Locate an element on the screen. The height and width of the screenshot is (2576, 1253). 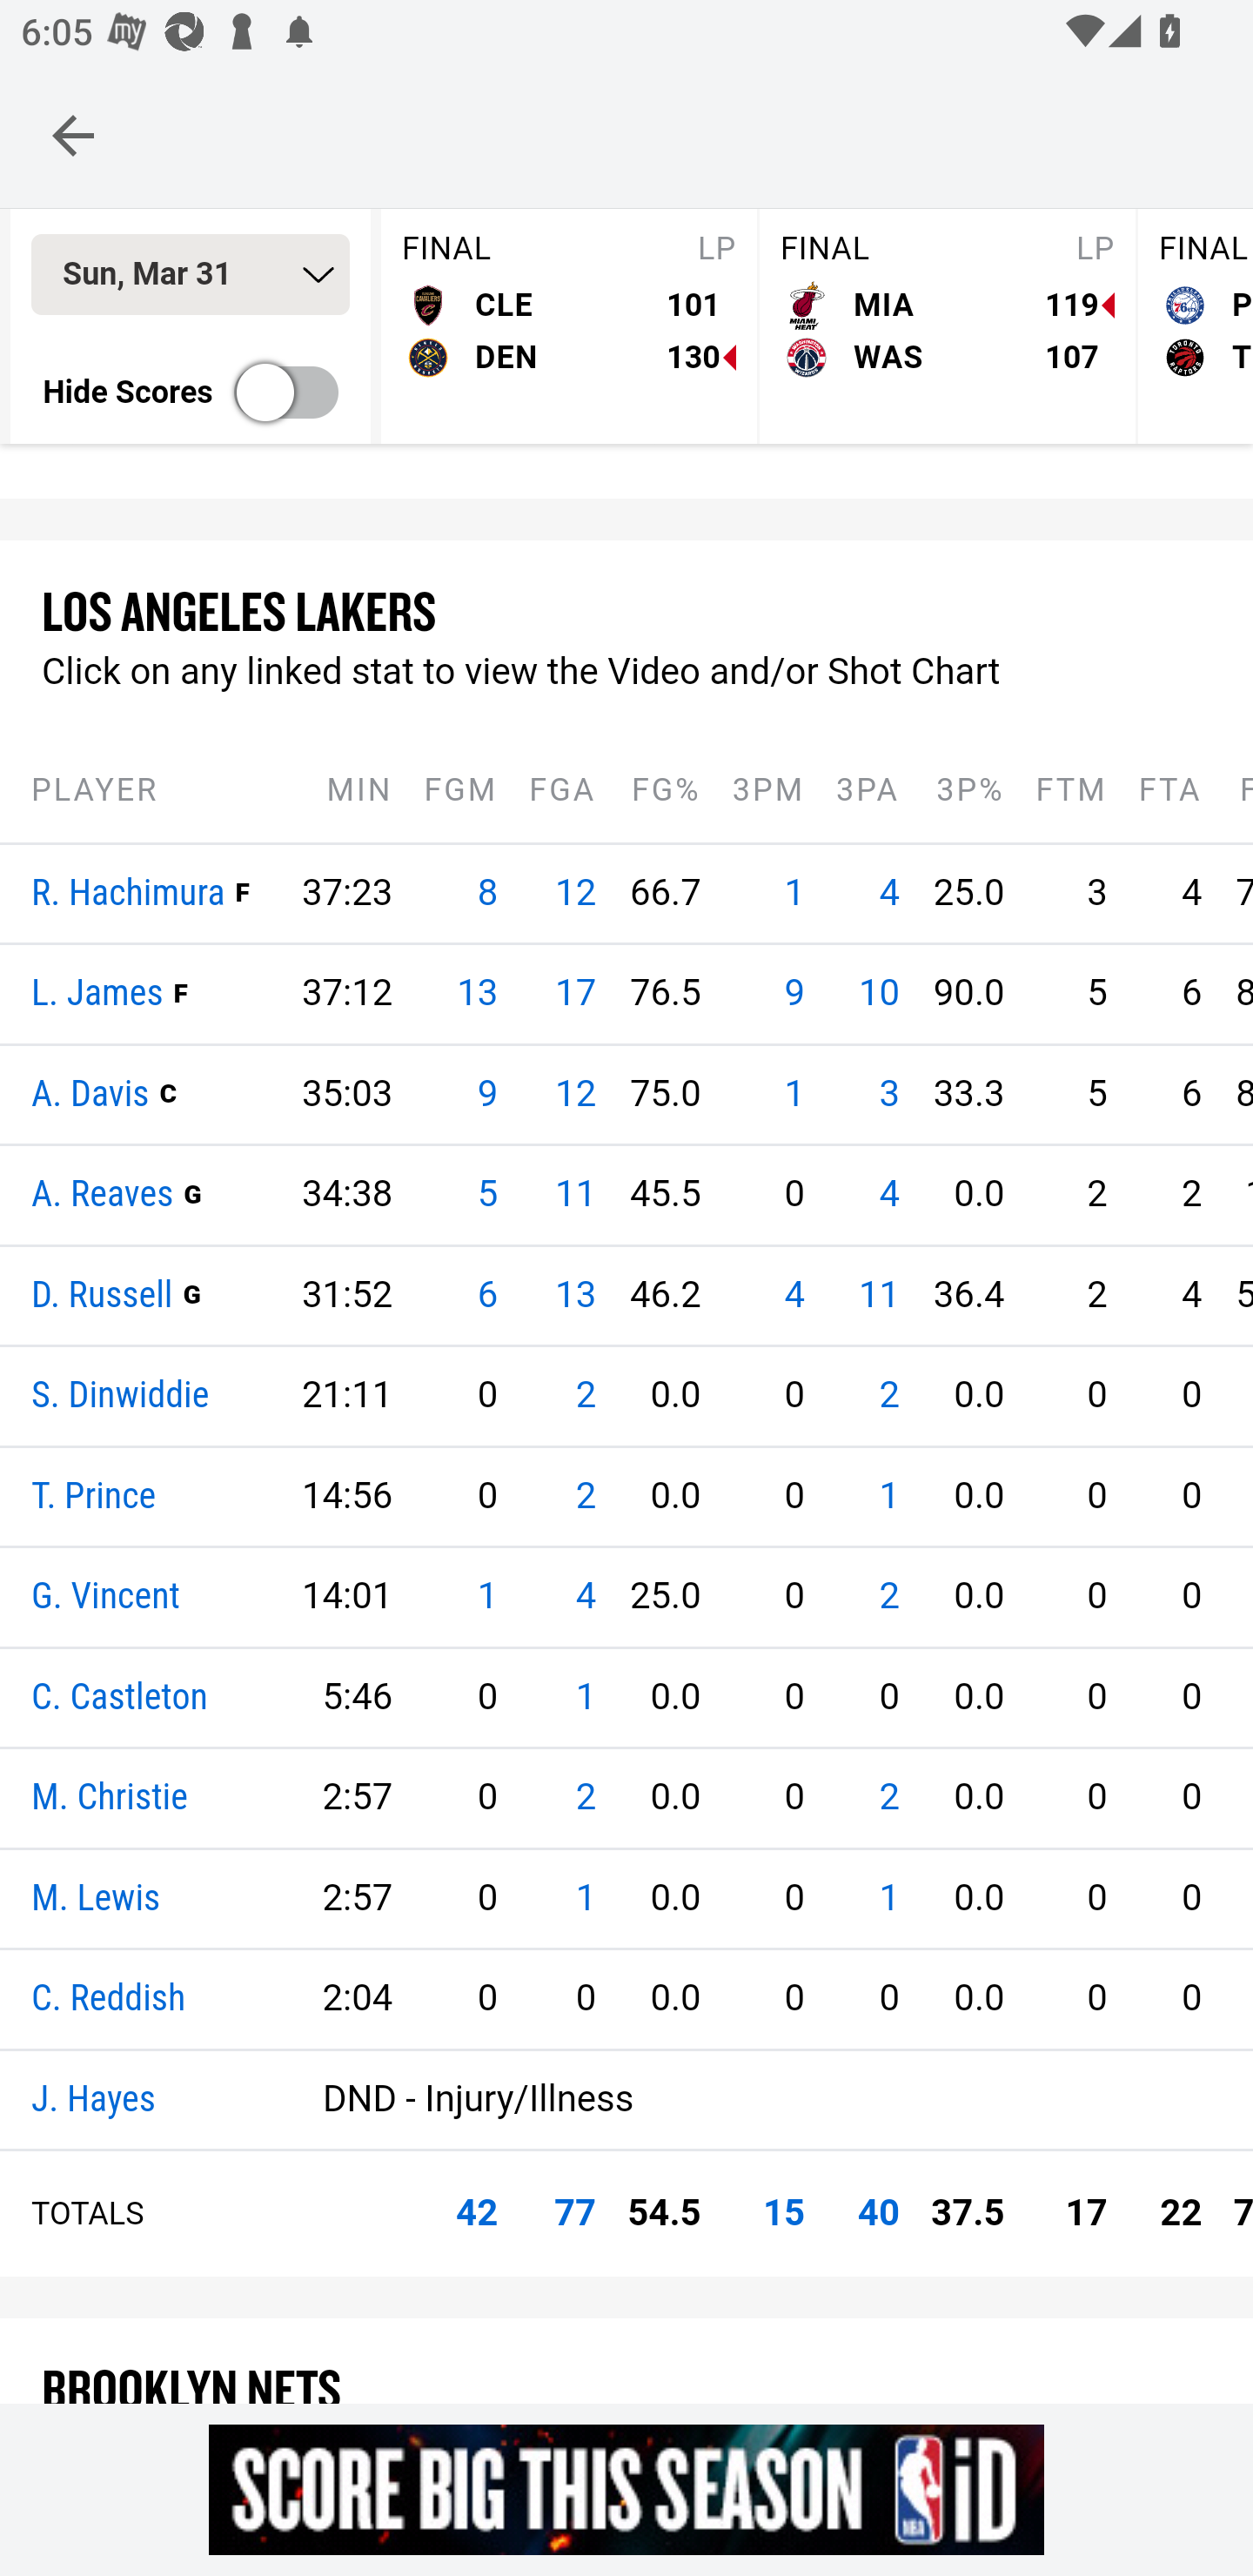
17 is located at coordinates (575, 992).